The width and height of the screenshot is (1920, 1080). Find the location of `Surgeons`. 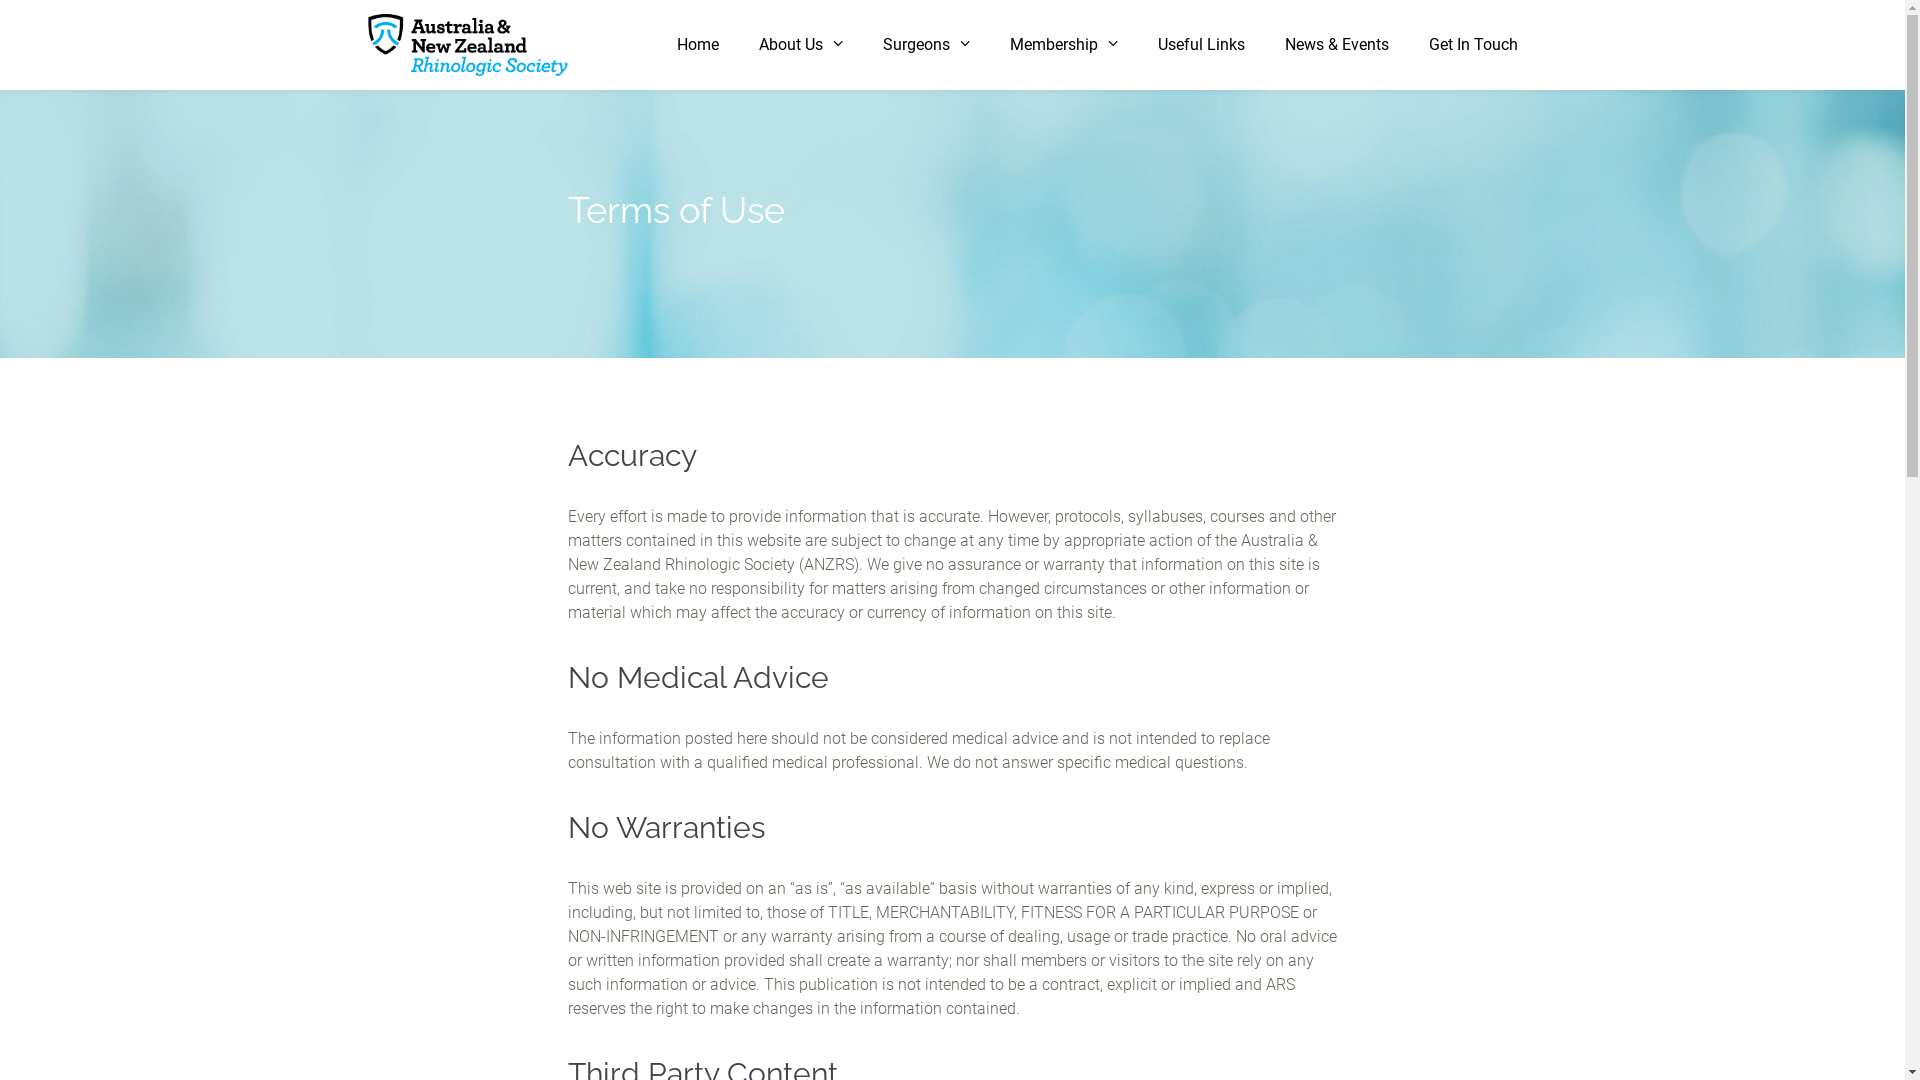

Surgeons is located at coordinates (926, 45).